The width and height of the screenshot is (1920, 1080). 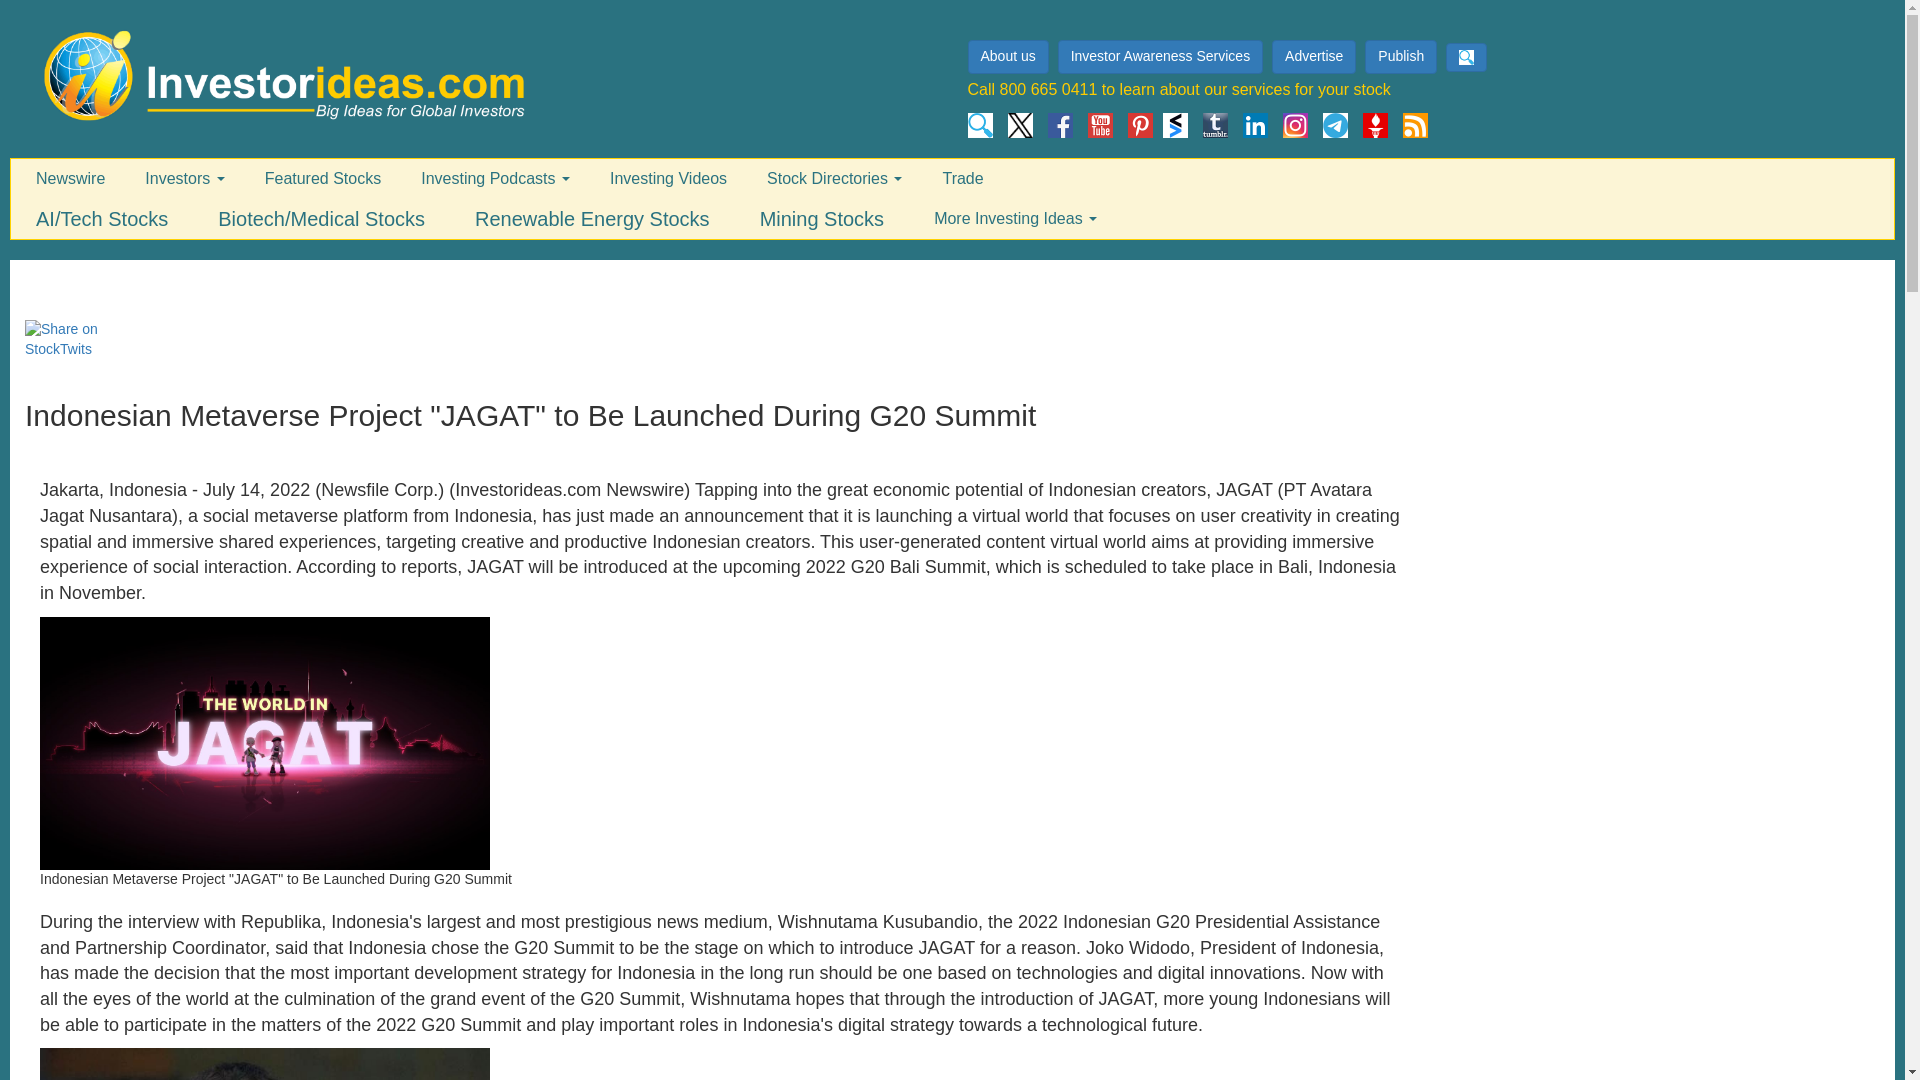 What do you see at coordinates (1400, 56) in the screenshot?
I see `Publish` at bounding box center [1400, 56].